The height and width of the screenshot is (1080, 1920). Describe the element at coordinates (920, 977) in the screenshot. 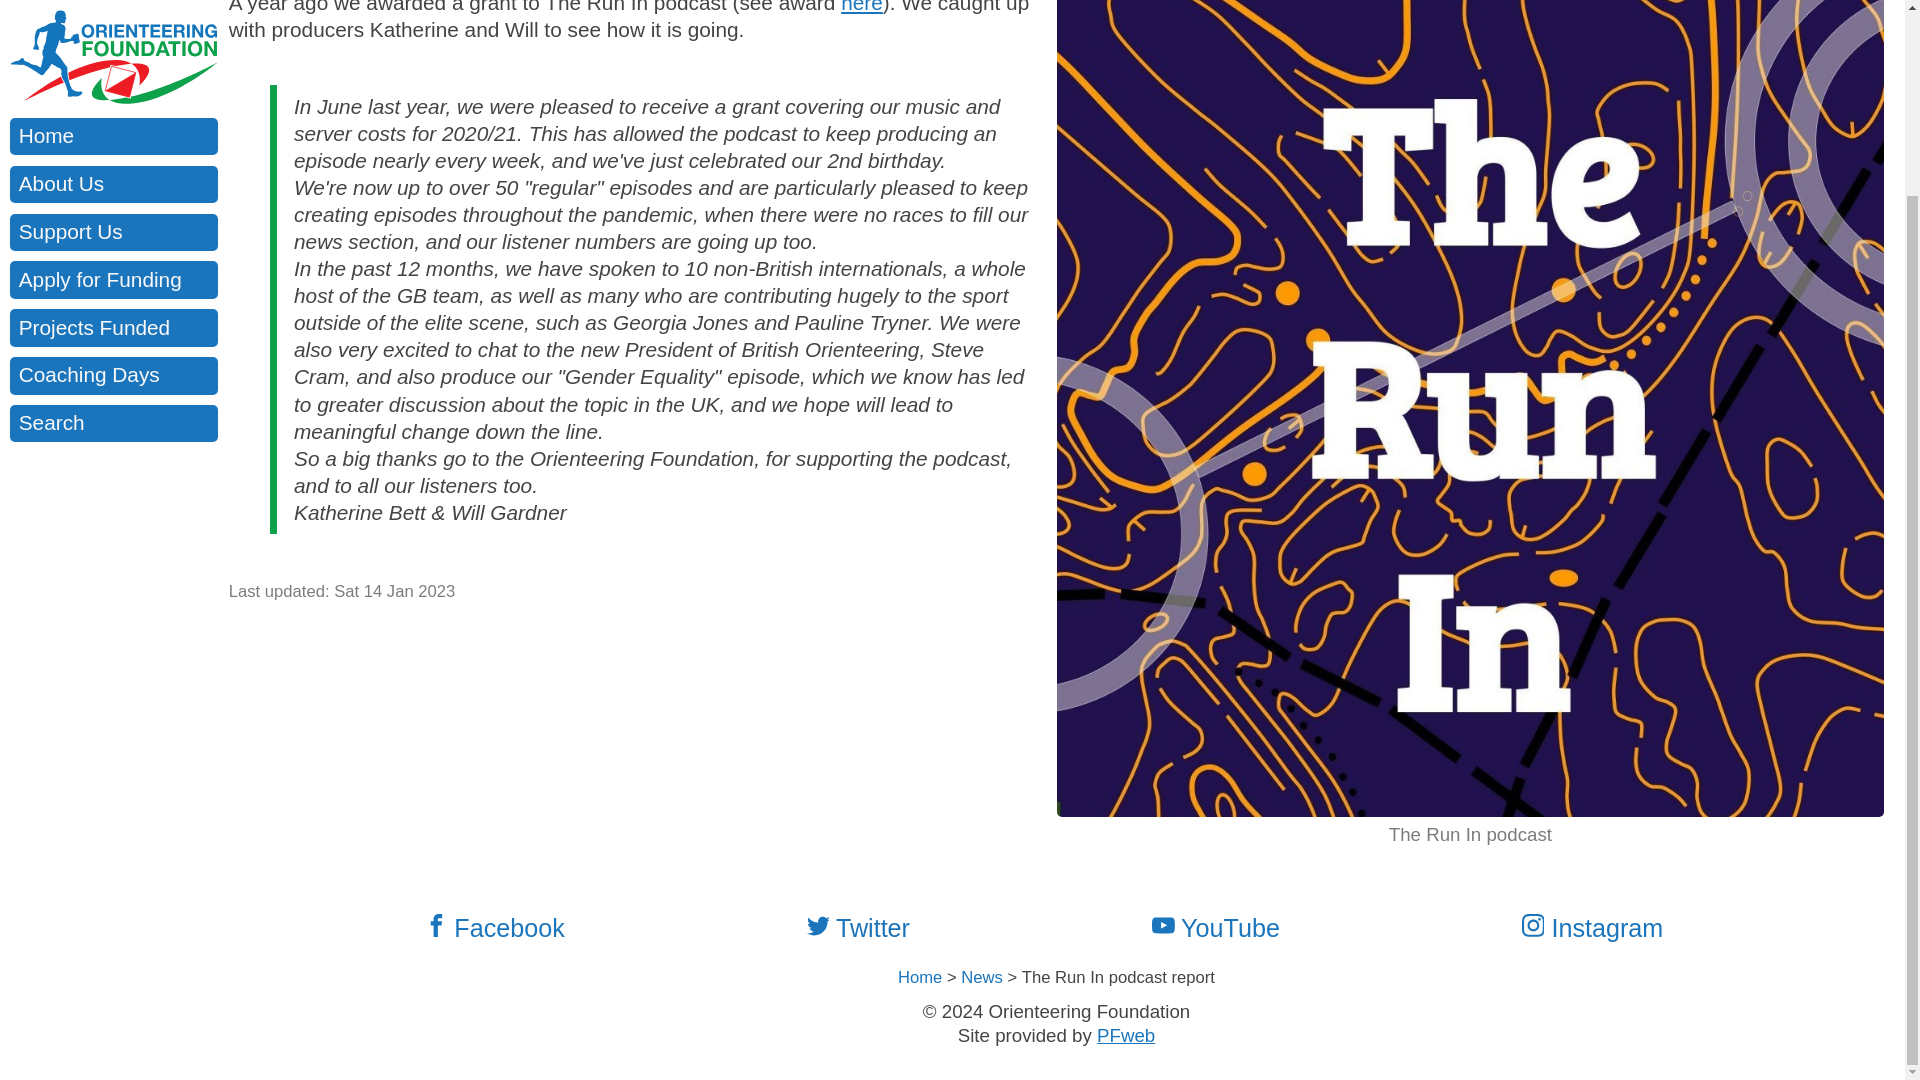

I see `Home` at that location.